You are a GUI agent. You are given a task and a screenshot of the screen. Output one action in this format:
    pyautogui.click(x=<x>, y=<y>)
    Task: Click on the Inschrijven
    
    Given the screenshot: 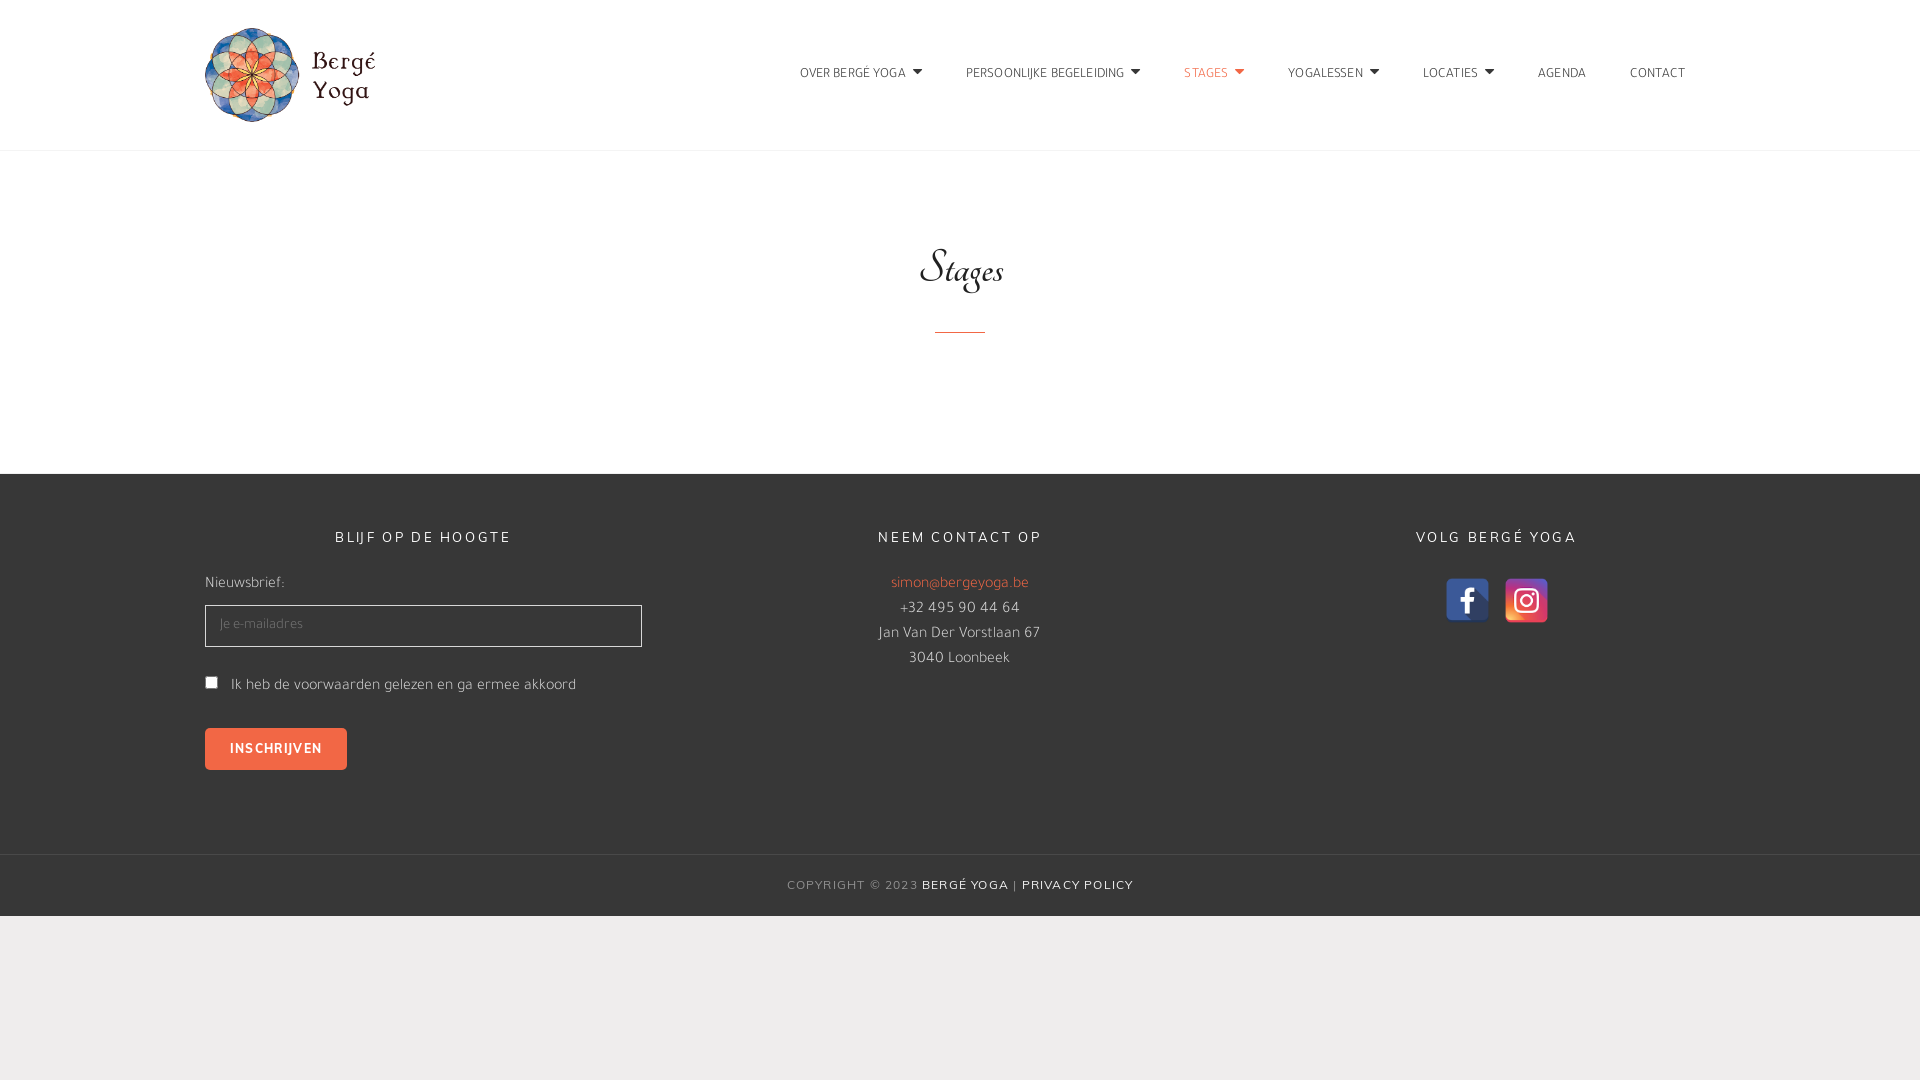 What is the action you would take?
    pyautogui.click(x=276, y=748)
    